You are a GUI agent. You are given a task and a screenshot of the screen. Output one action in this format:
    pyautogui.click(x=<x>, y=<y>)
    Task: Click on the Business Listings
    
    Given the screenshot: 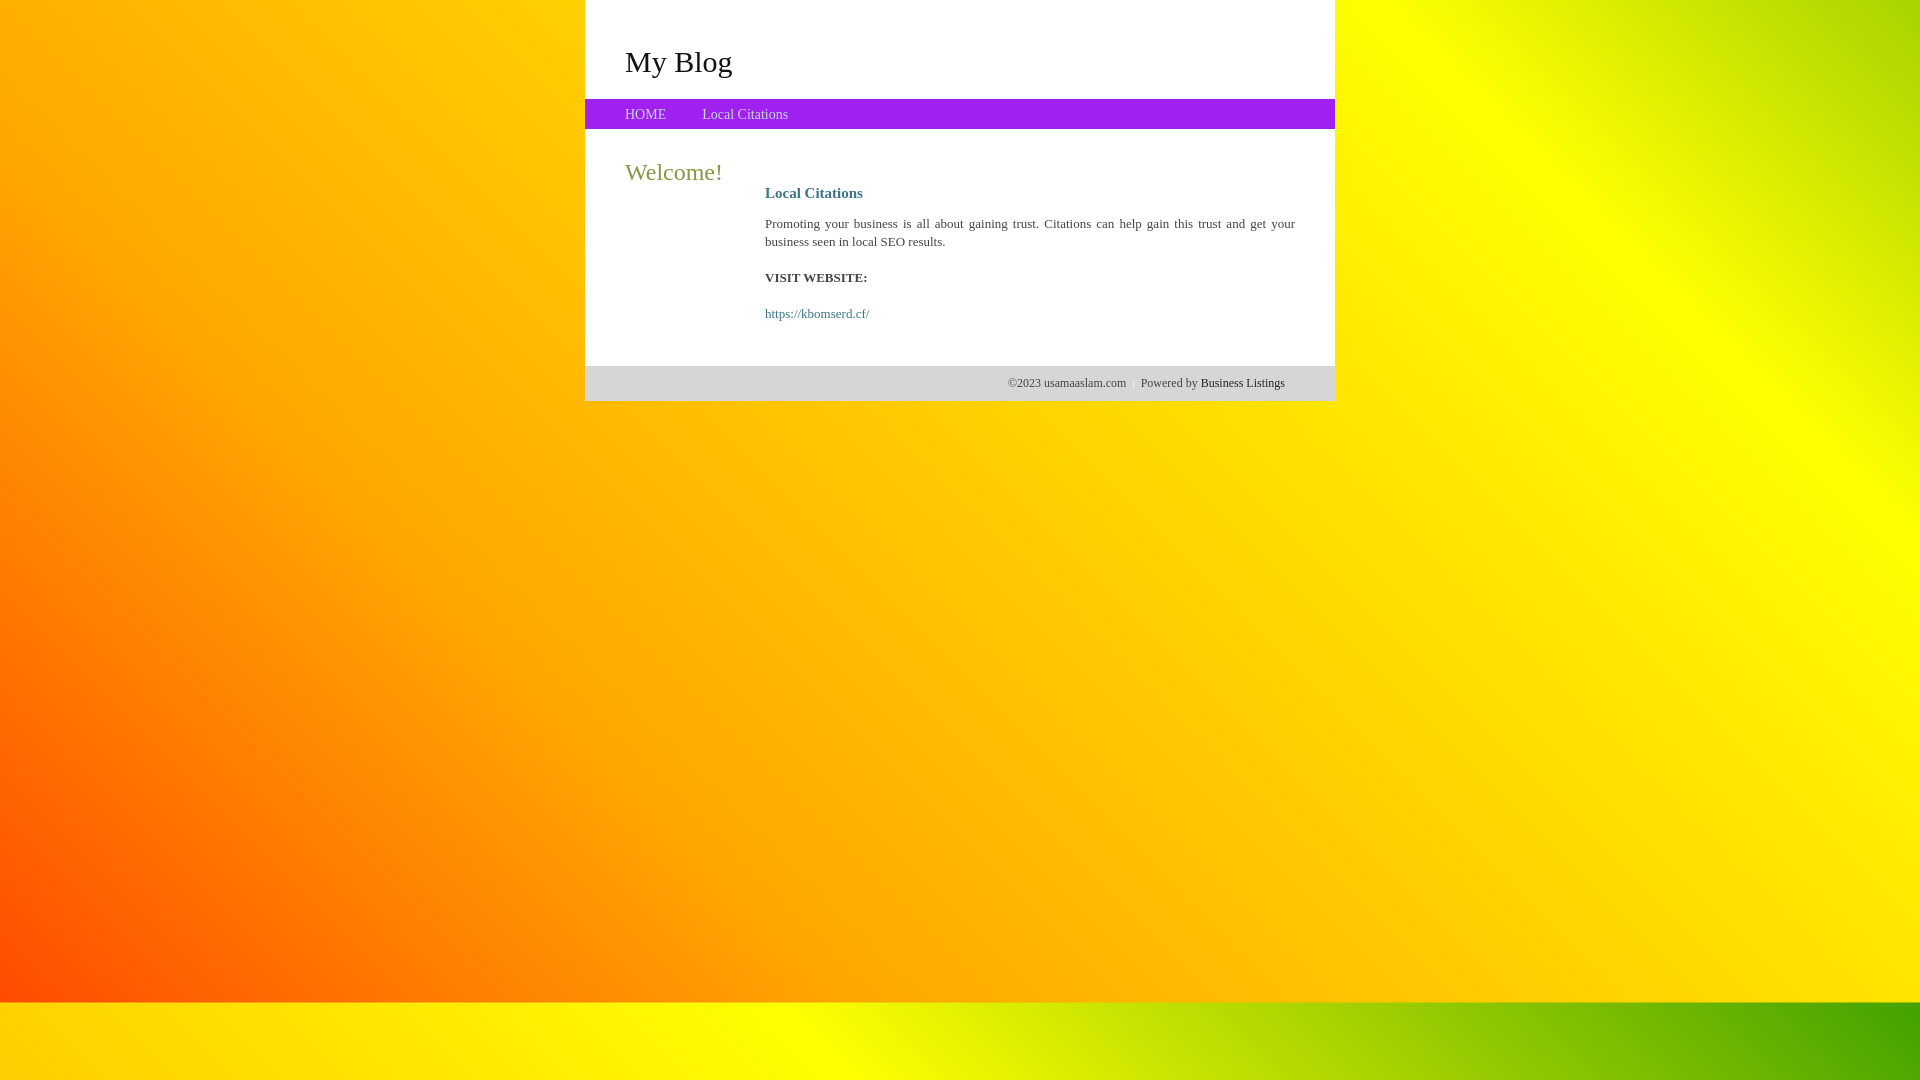 What is the action you would take?
    pyautogui.click(x=1243, y=383)
    